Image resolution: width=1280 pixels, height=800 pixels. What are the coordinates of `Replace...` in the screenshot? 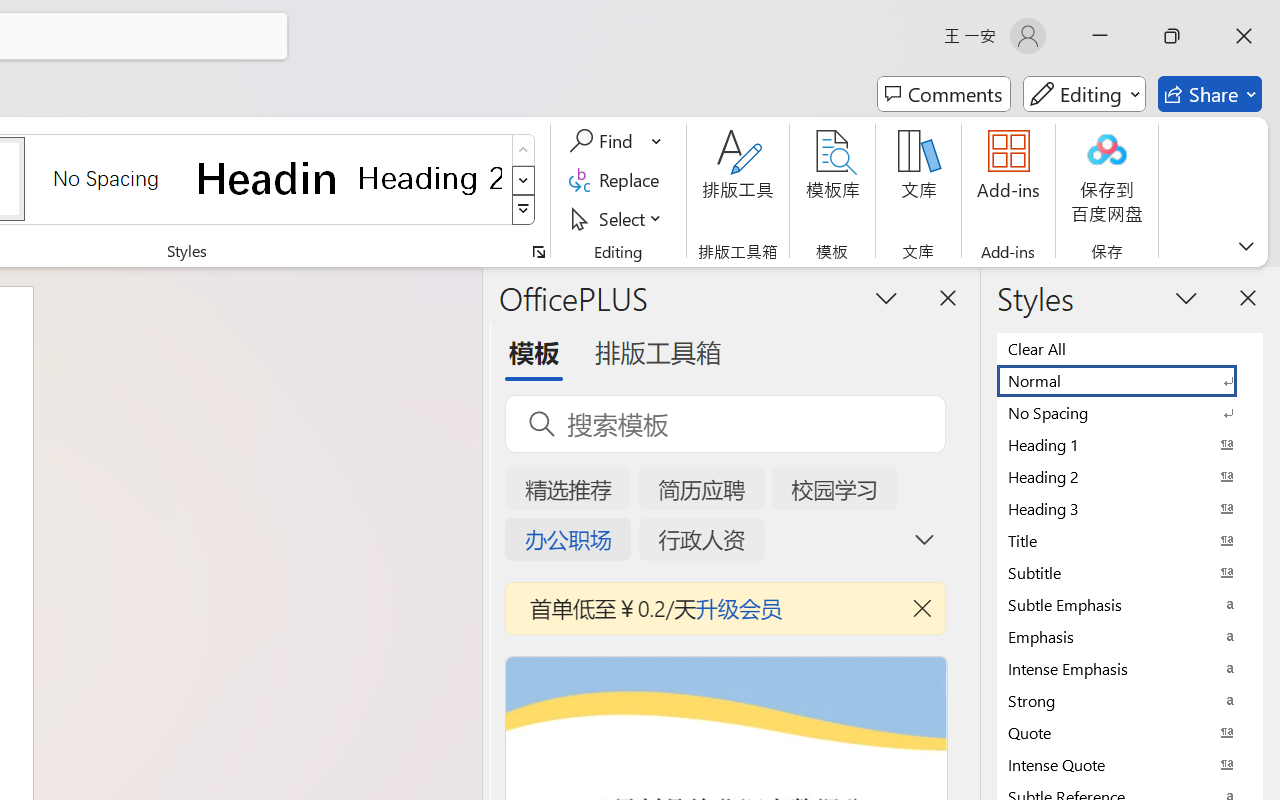 It's located at (618, 180).